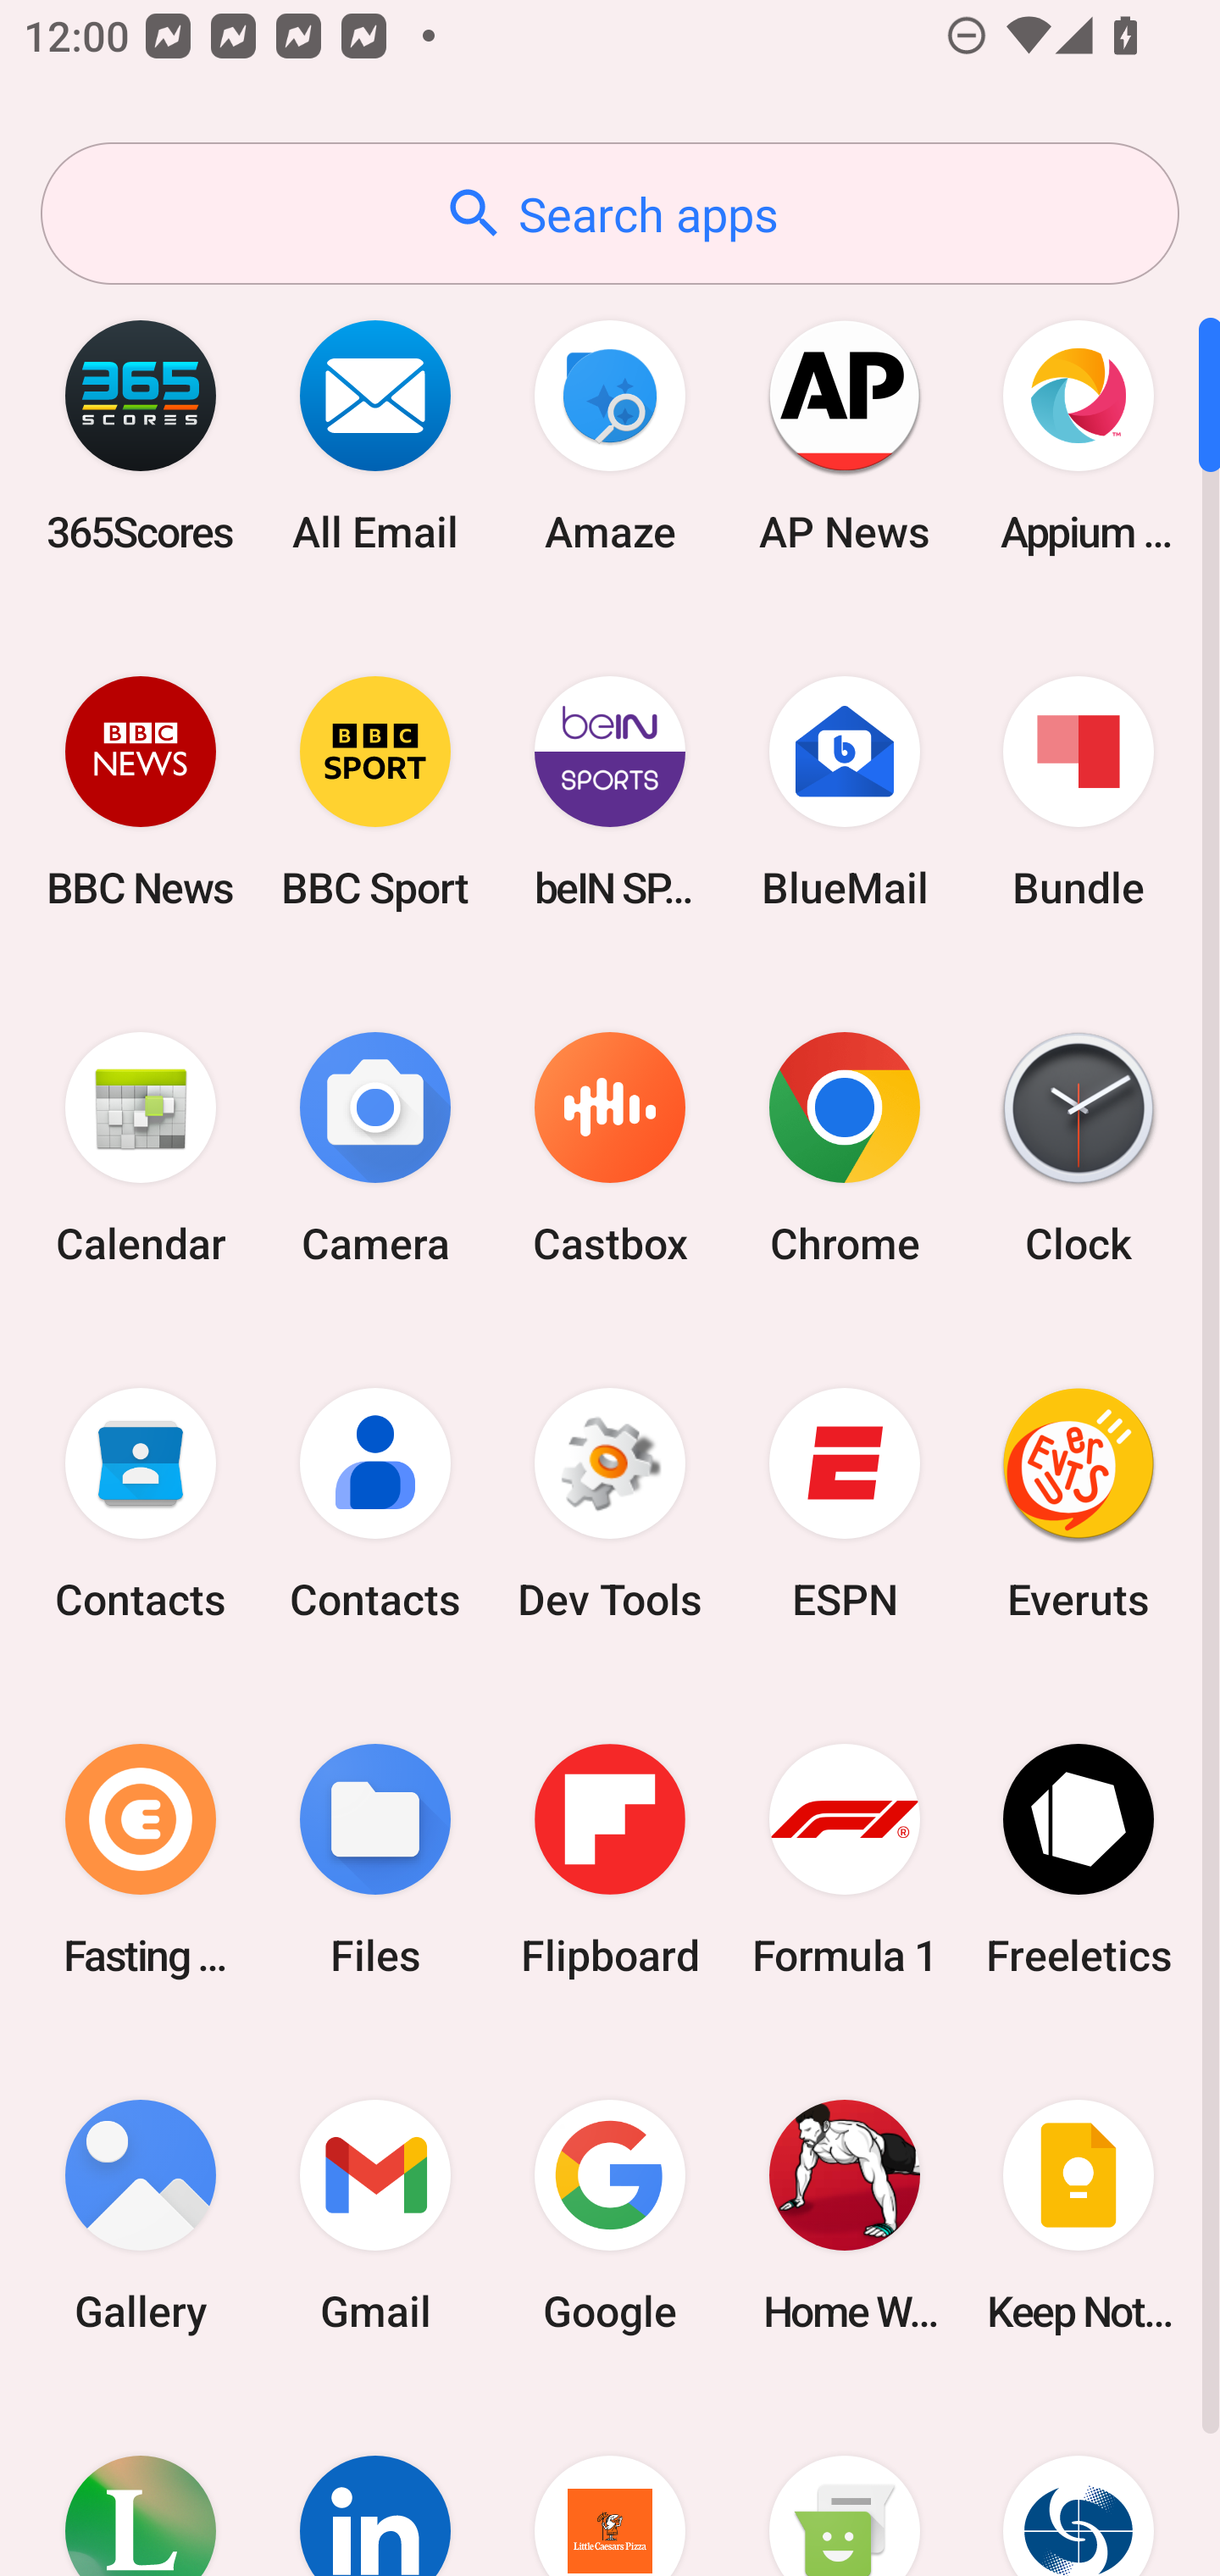 The width and height of the screenshot is (1220, 2576). Describe the element at coordinates (375, 1504) in the screenshot. I see `Contacts` at that location.